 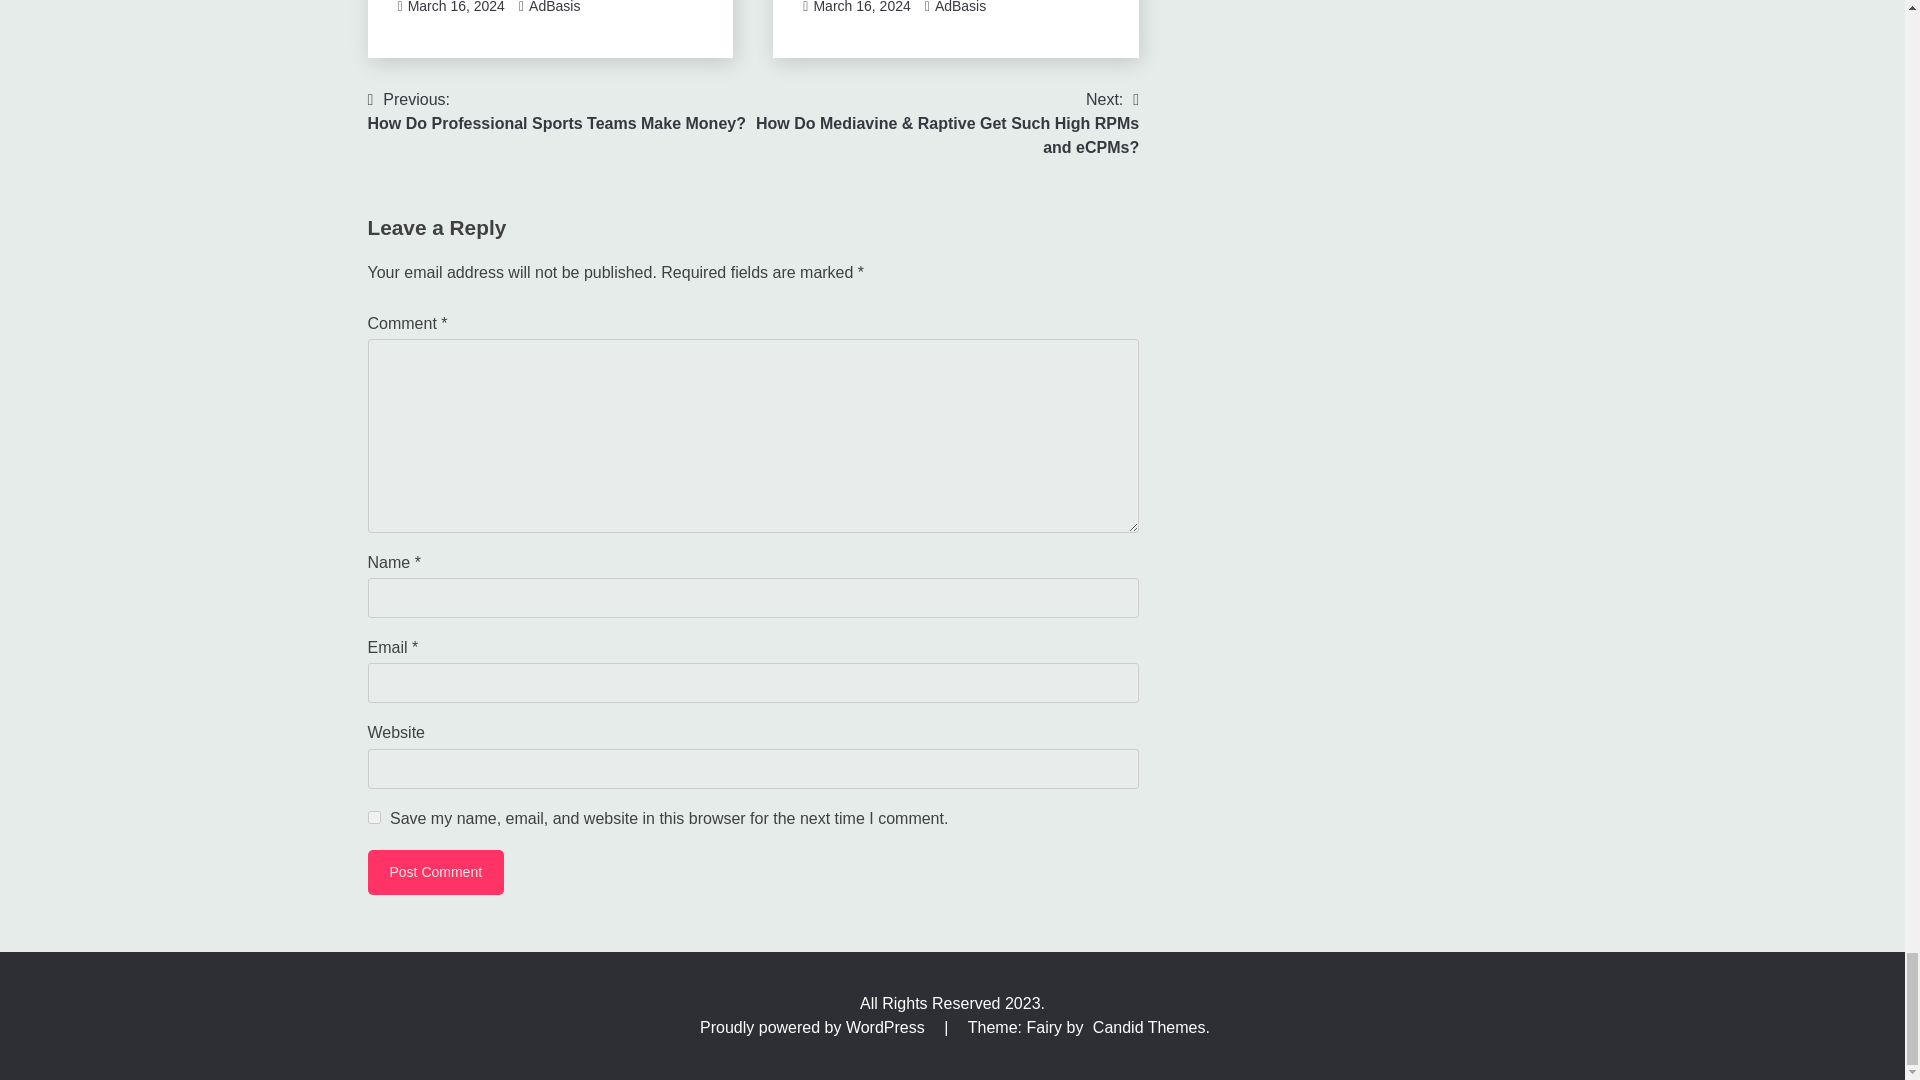 I want to click on March 16, 2024, so click(x=456, y=7).